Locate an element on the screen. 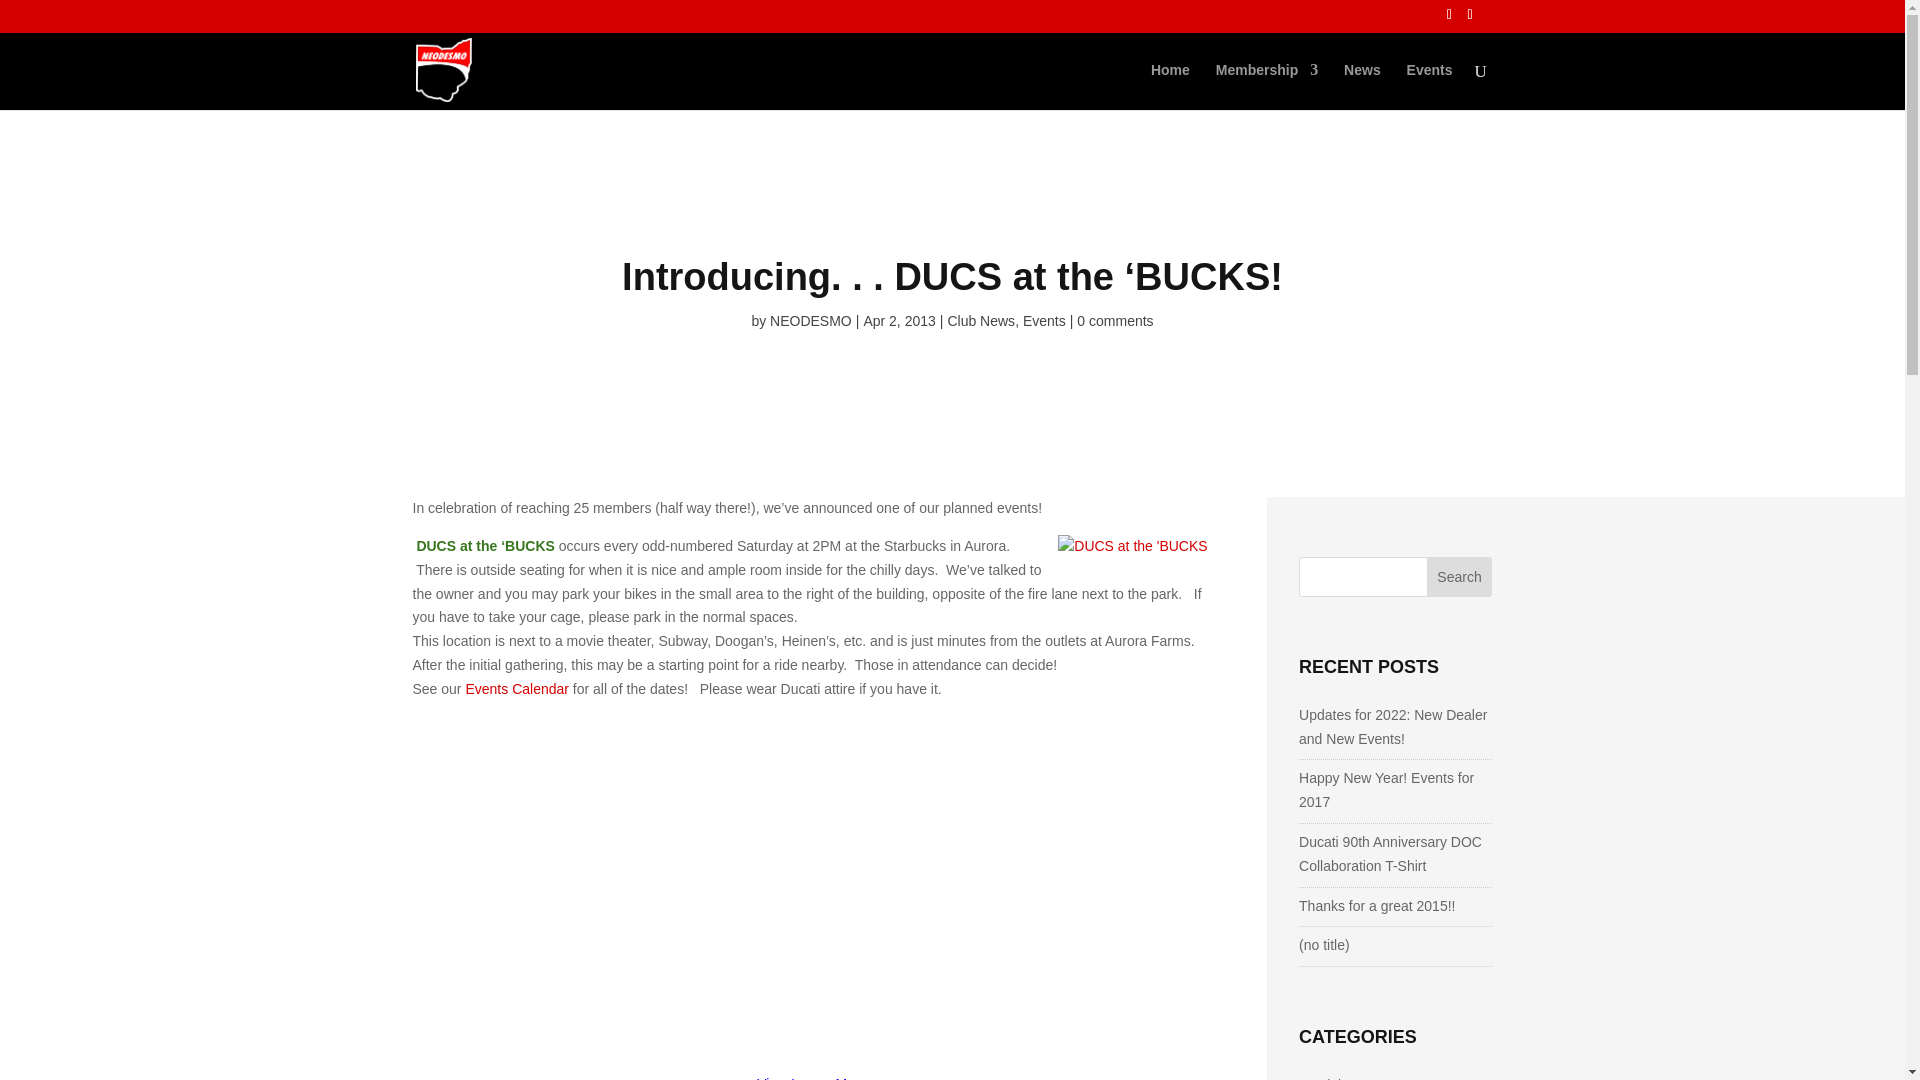 The image size is (1920, 1080). Ducati 90th Anniversary DOC Collaboration T-Shirt is located at coordinates (1390, 853).